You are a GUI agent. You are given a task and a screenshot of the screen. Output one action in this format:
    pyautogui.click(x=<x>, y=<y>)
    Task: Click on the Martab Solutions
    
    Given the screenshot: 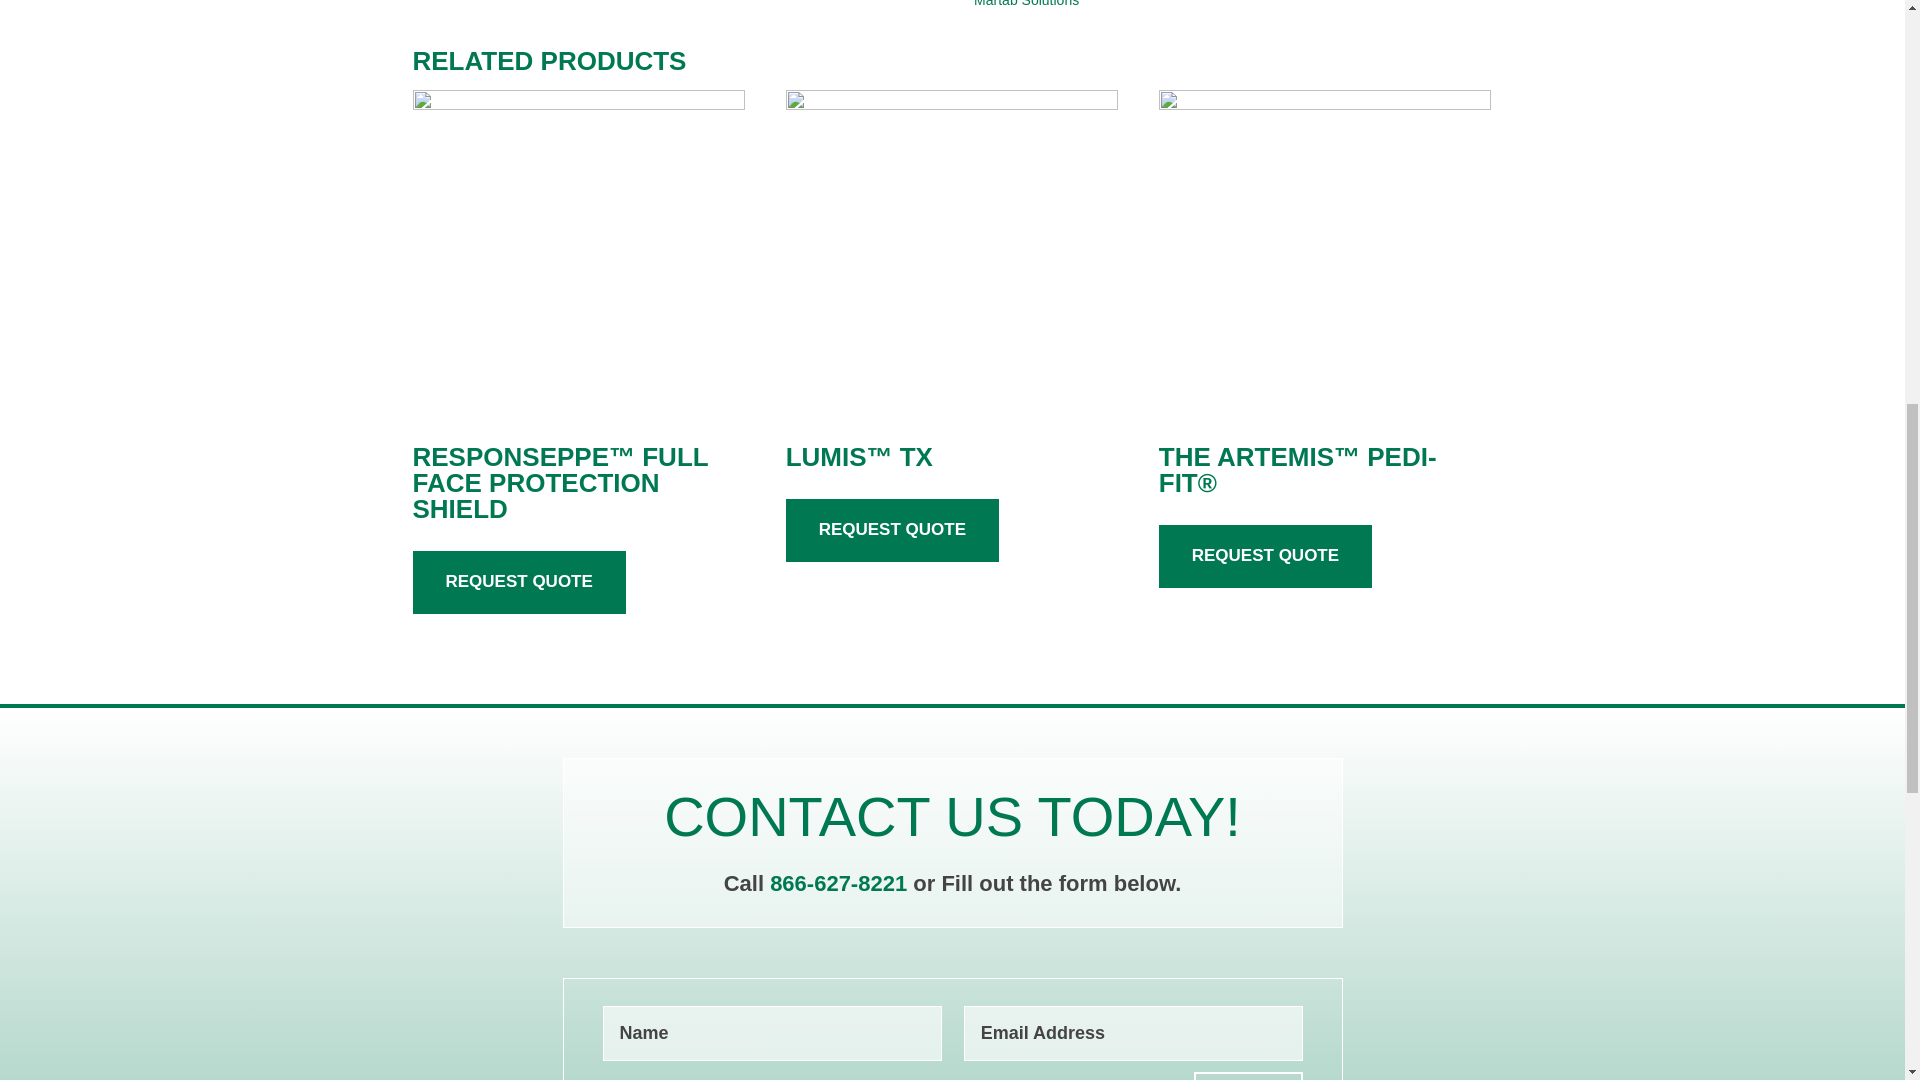 What is the action you would take?
    pyautogui.click(x=1026, y=4)
    